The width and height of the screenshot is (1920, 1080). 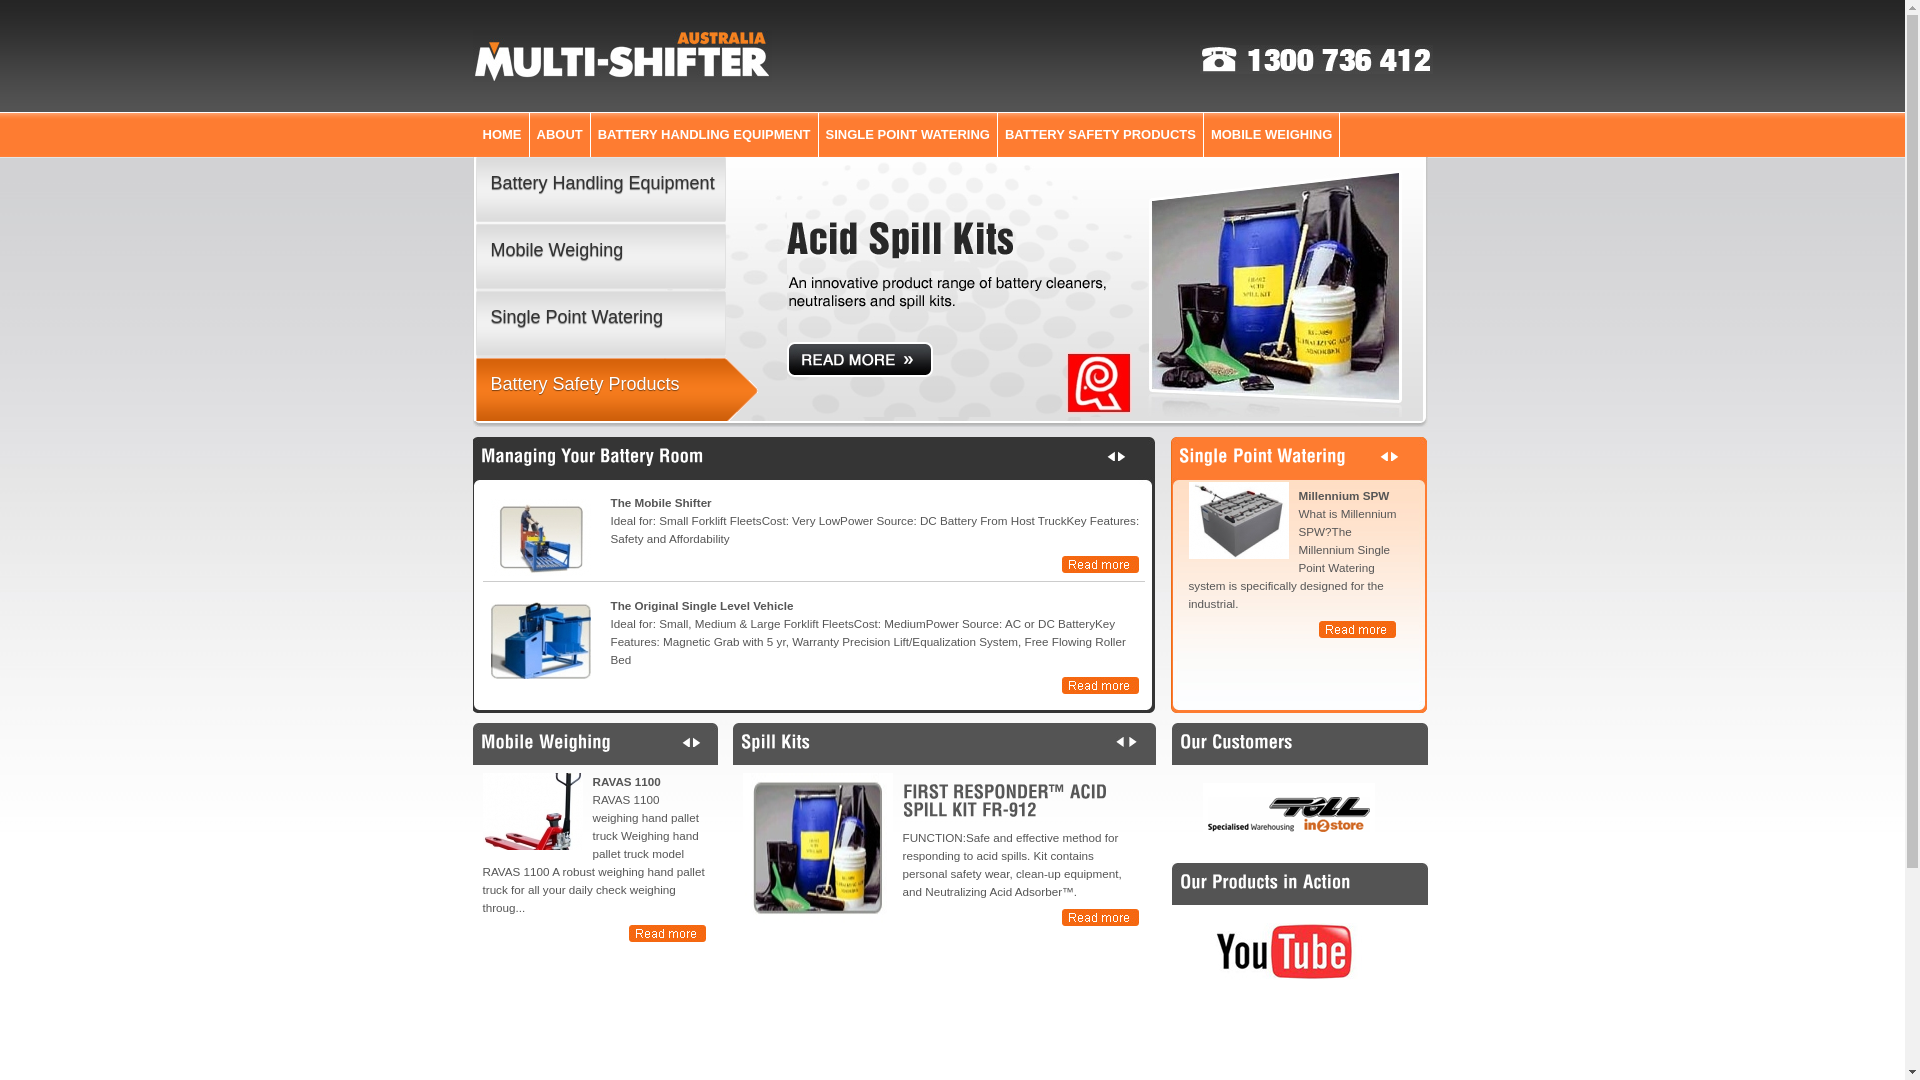 I want to click on  , so click(x=1102, y=682).